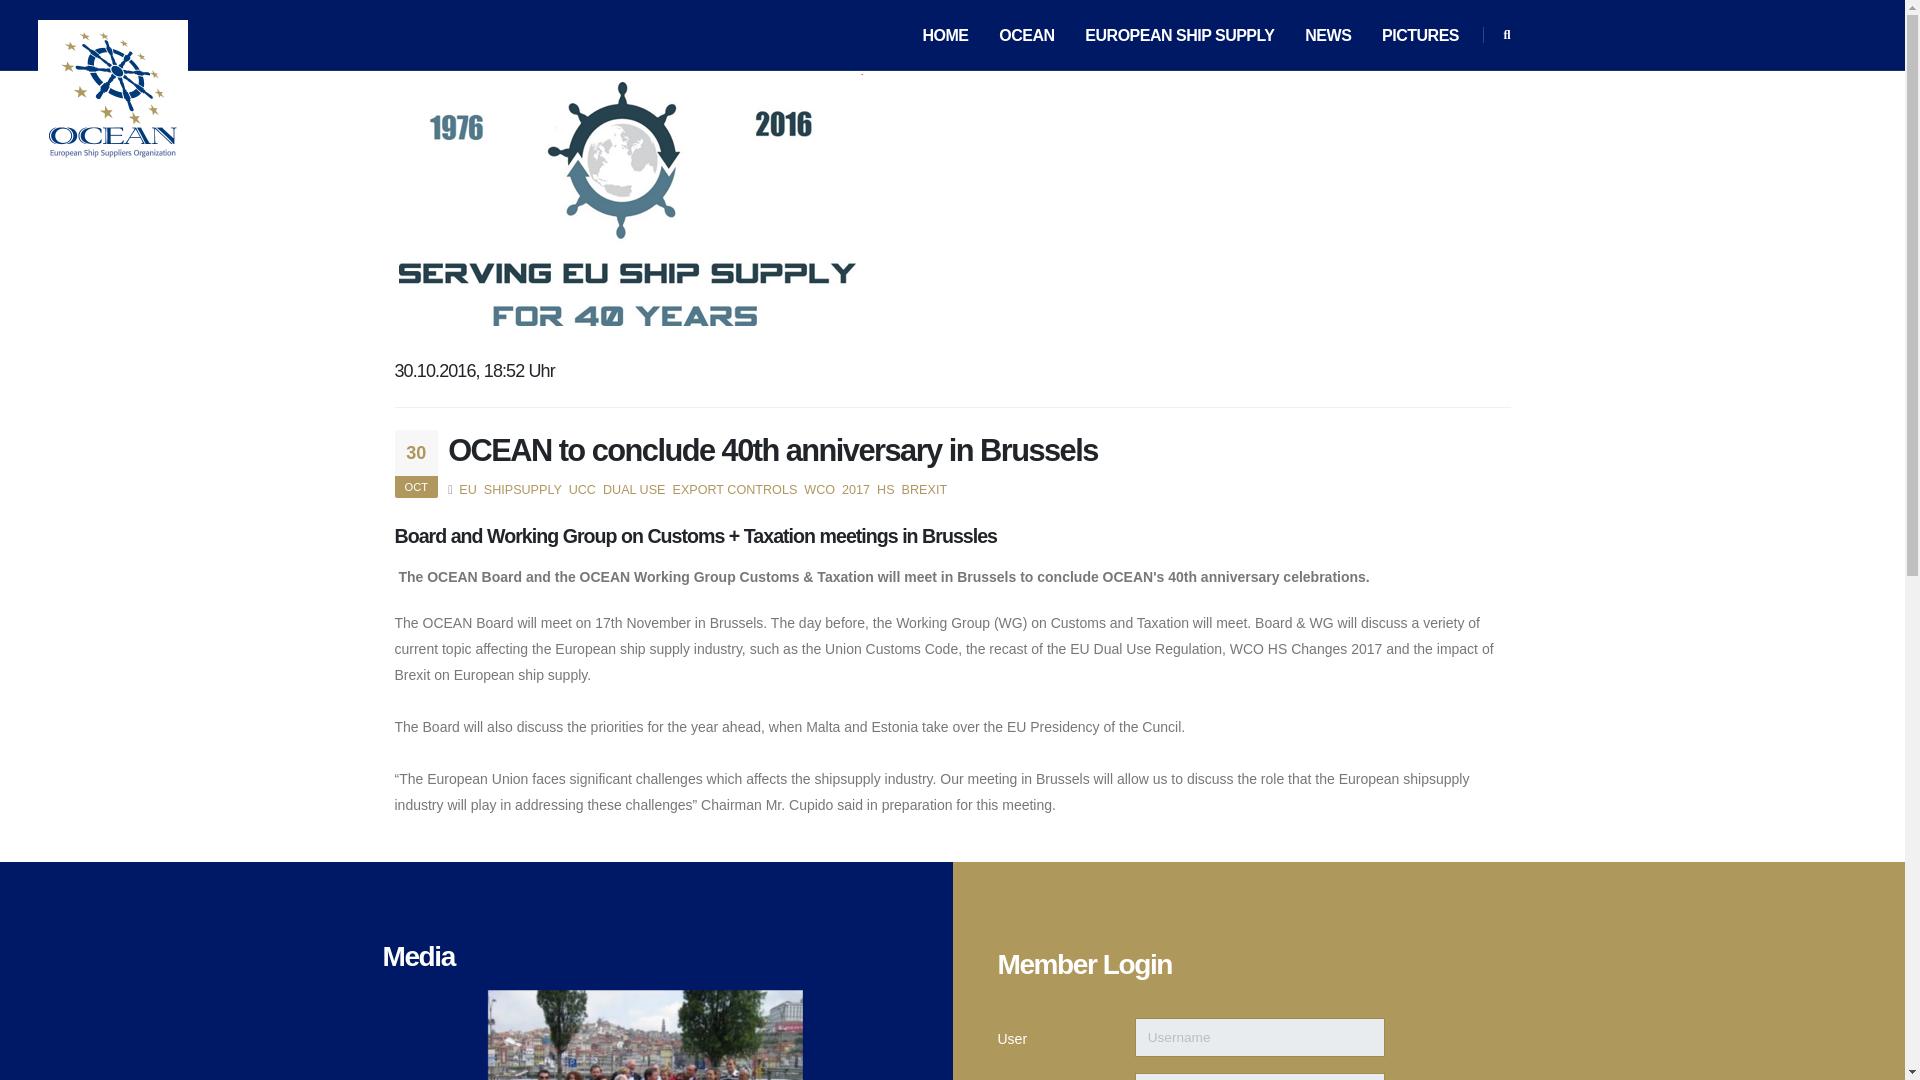 This screenshot has width=1920, height=1080. Describe the element at coordinates (818, 489) in the screenshot. I see `WCO` at that location.